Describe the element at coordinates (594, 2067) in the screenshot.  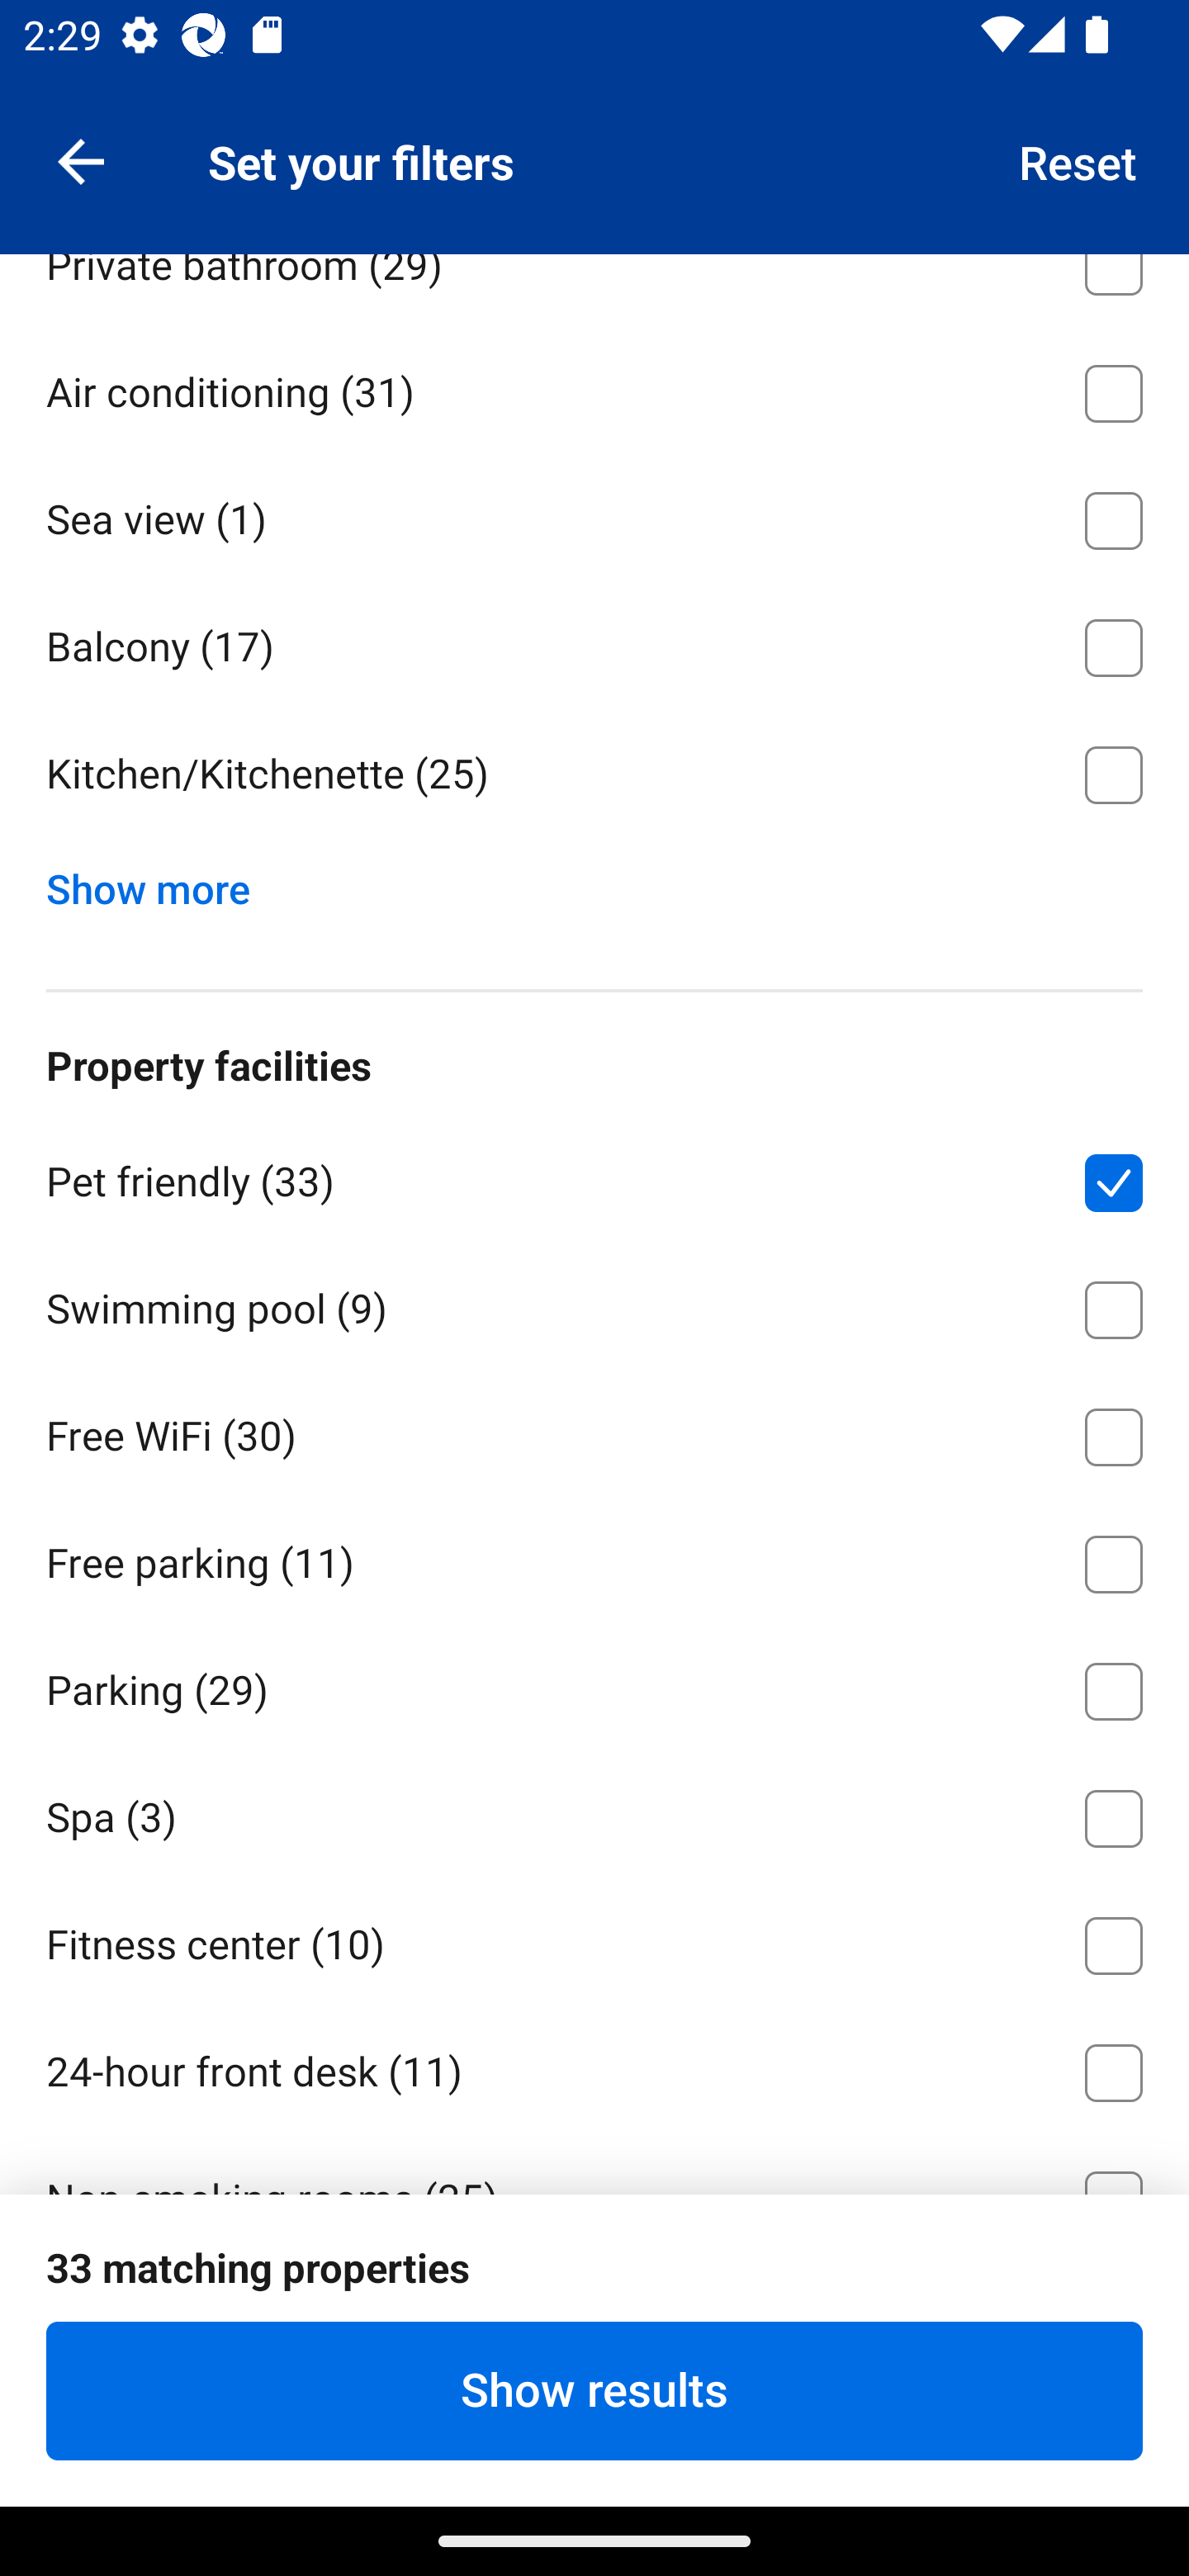
I see `24-hour front desk ⁦(11)` at that location.